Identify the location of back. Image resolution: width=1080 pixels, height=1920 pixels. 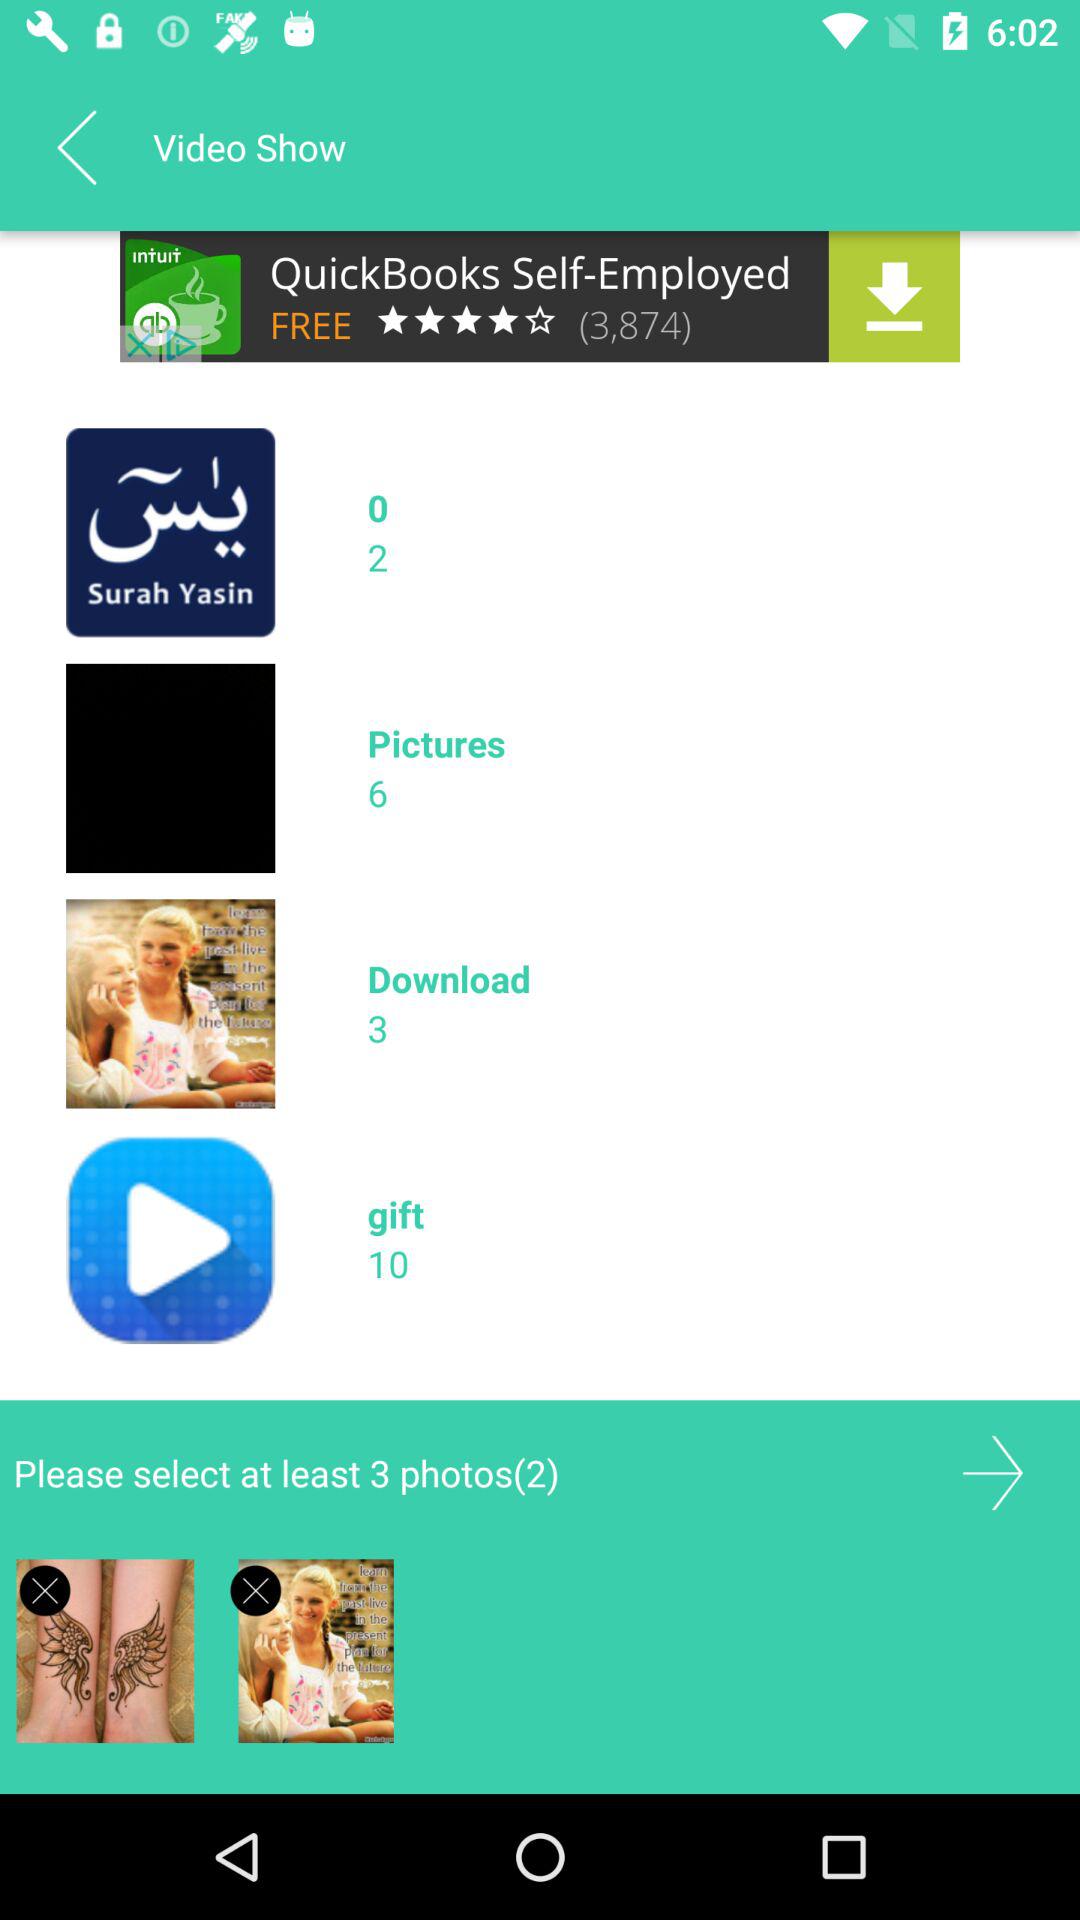
(76, 147).